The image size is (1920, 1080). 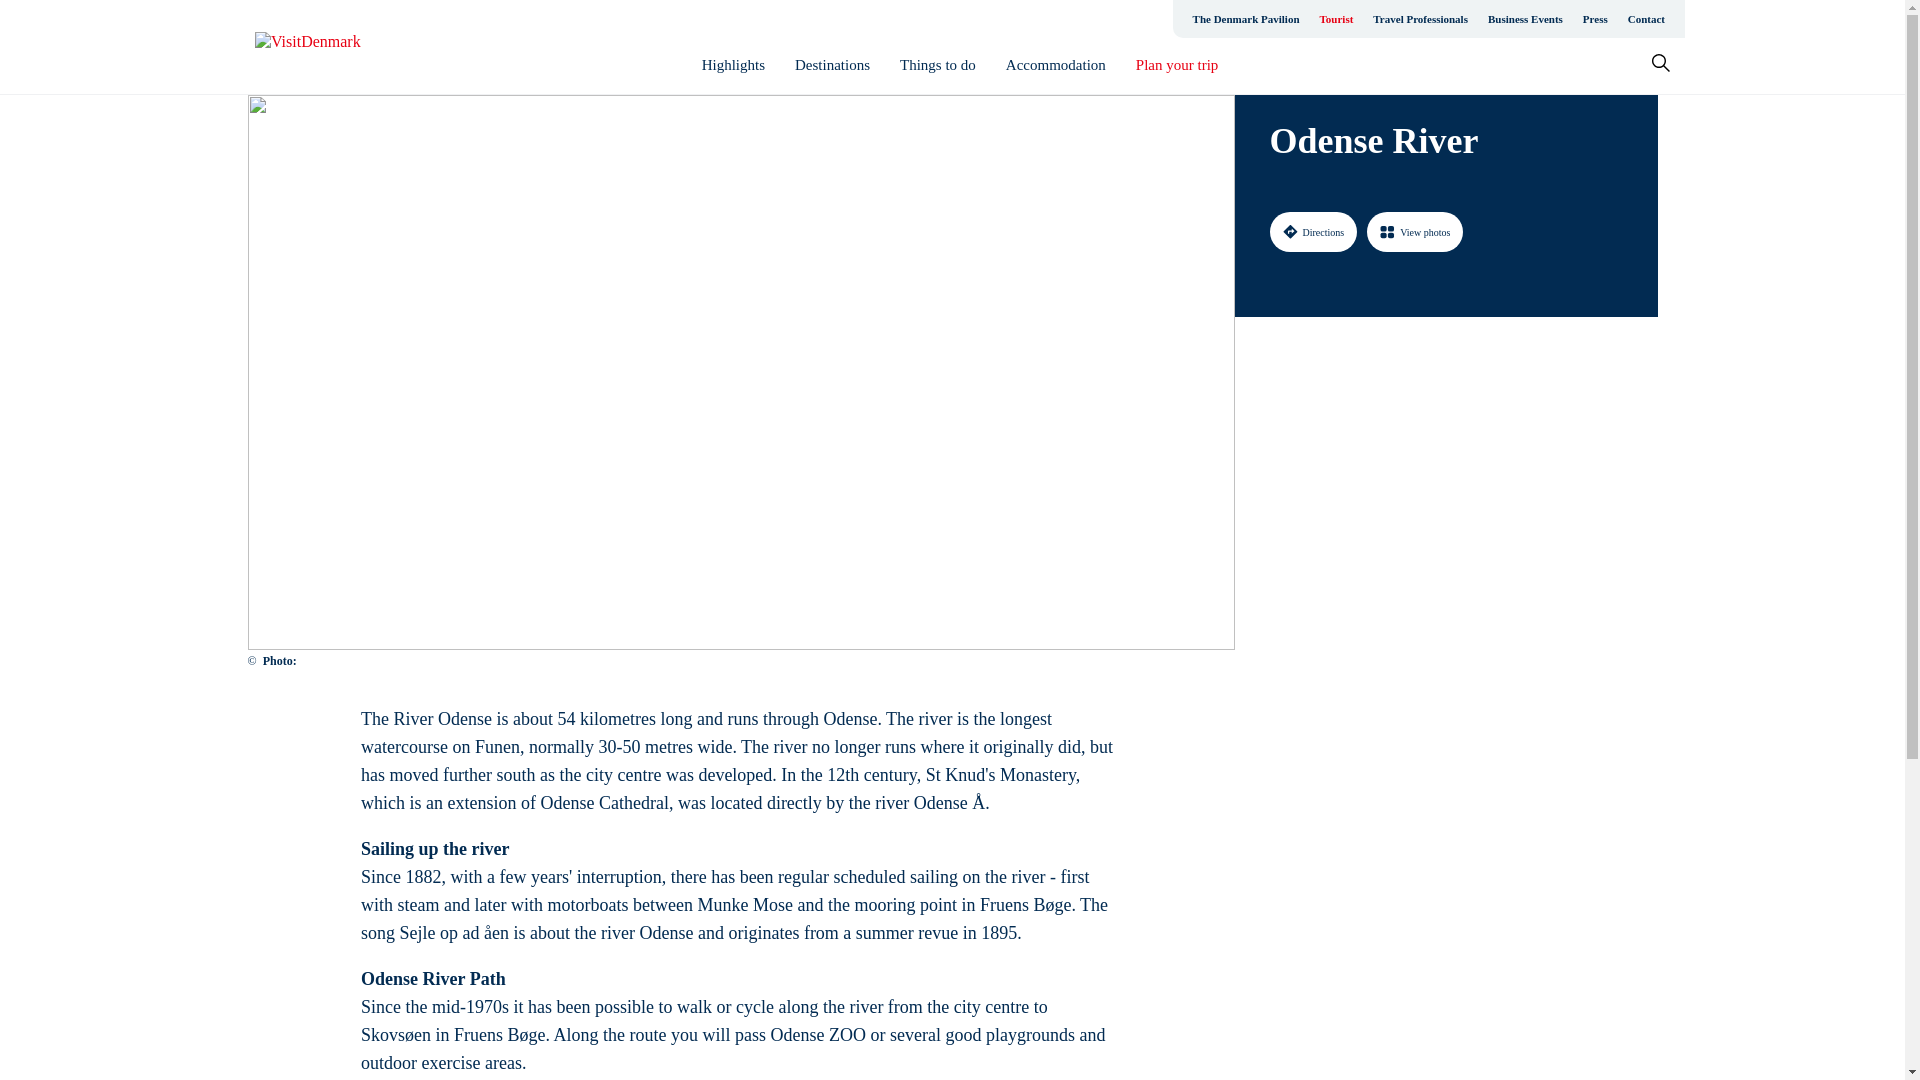 I want to click on Highlights, so click(x=733, y=65).